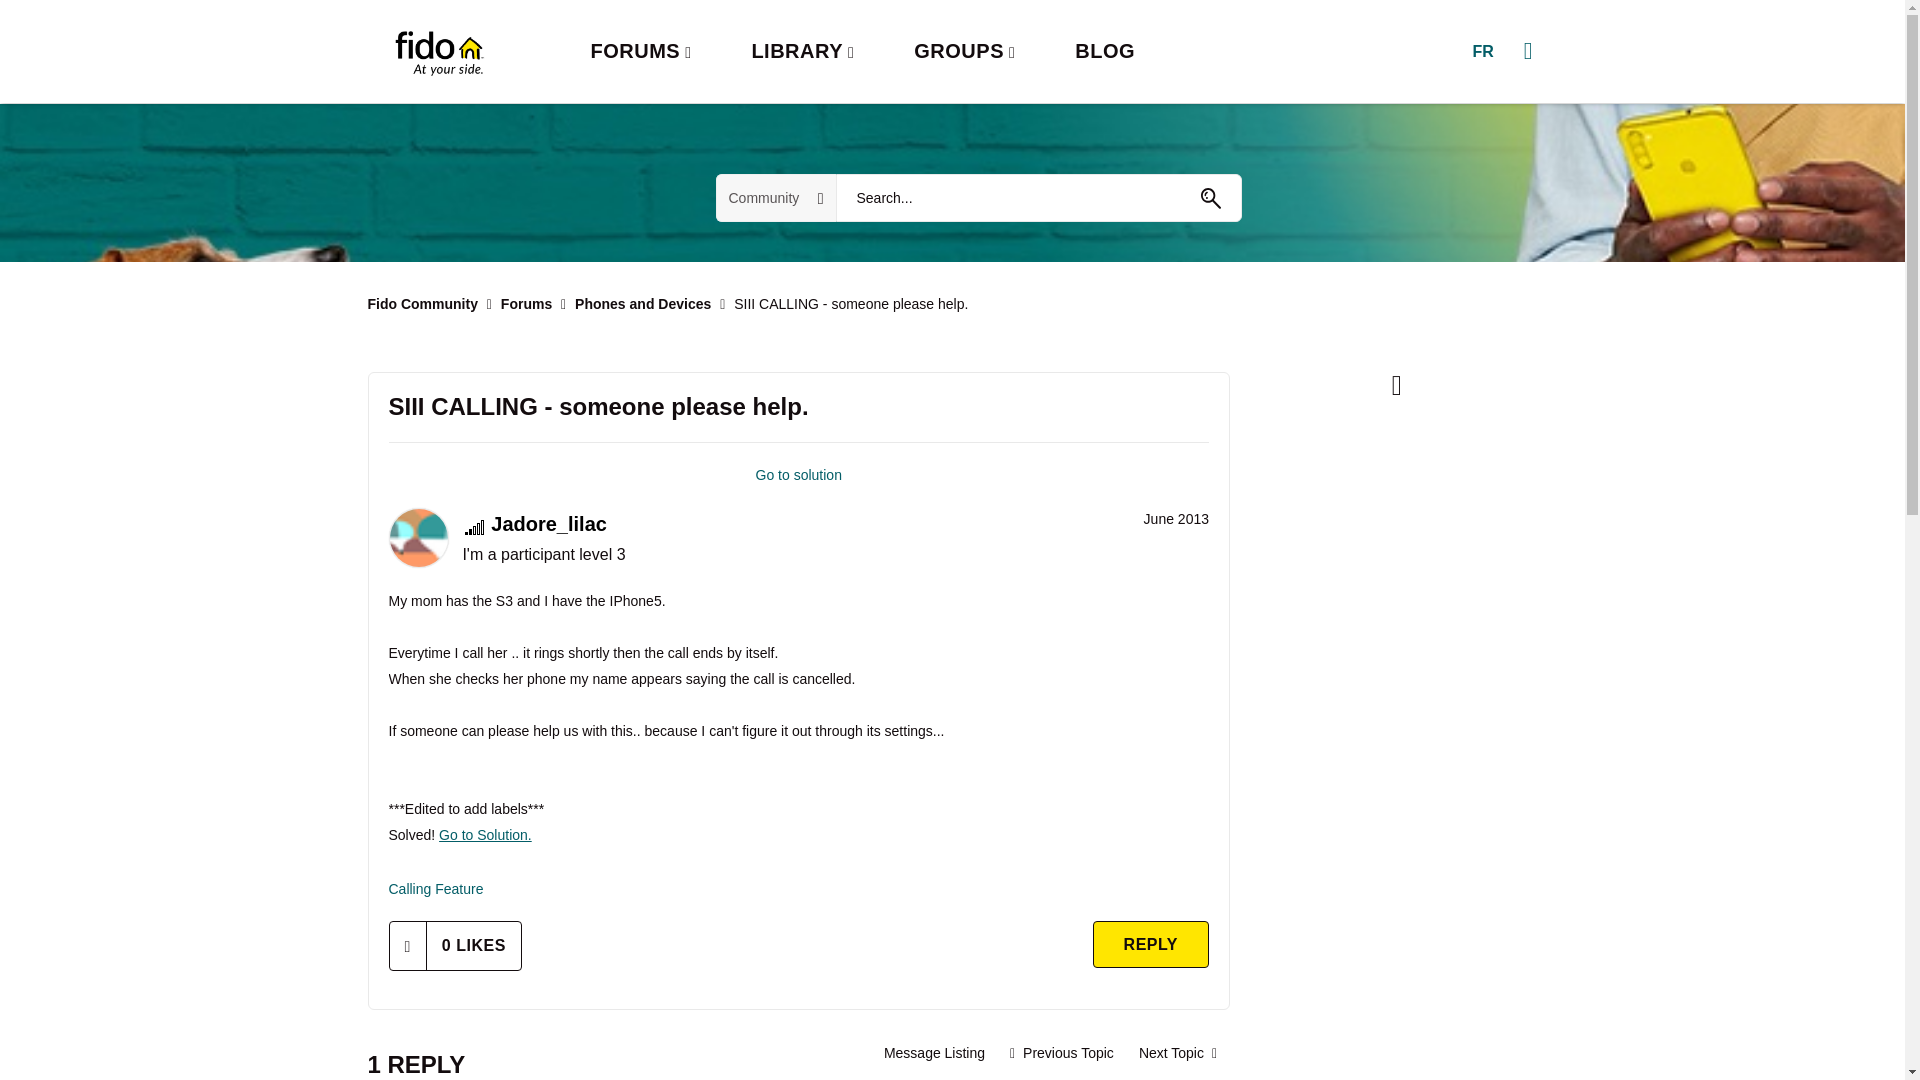 The height and width of the screenshot is (1080, 1920). Describe the element at coordinates (1210, 198) in the screenshot. I see `Go` at that location.